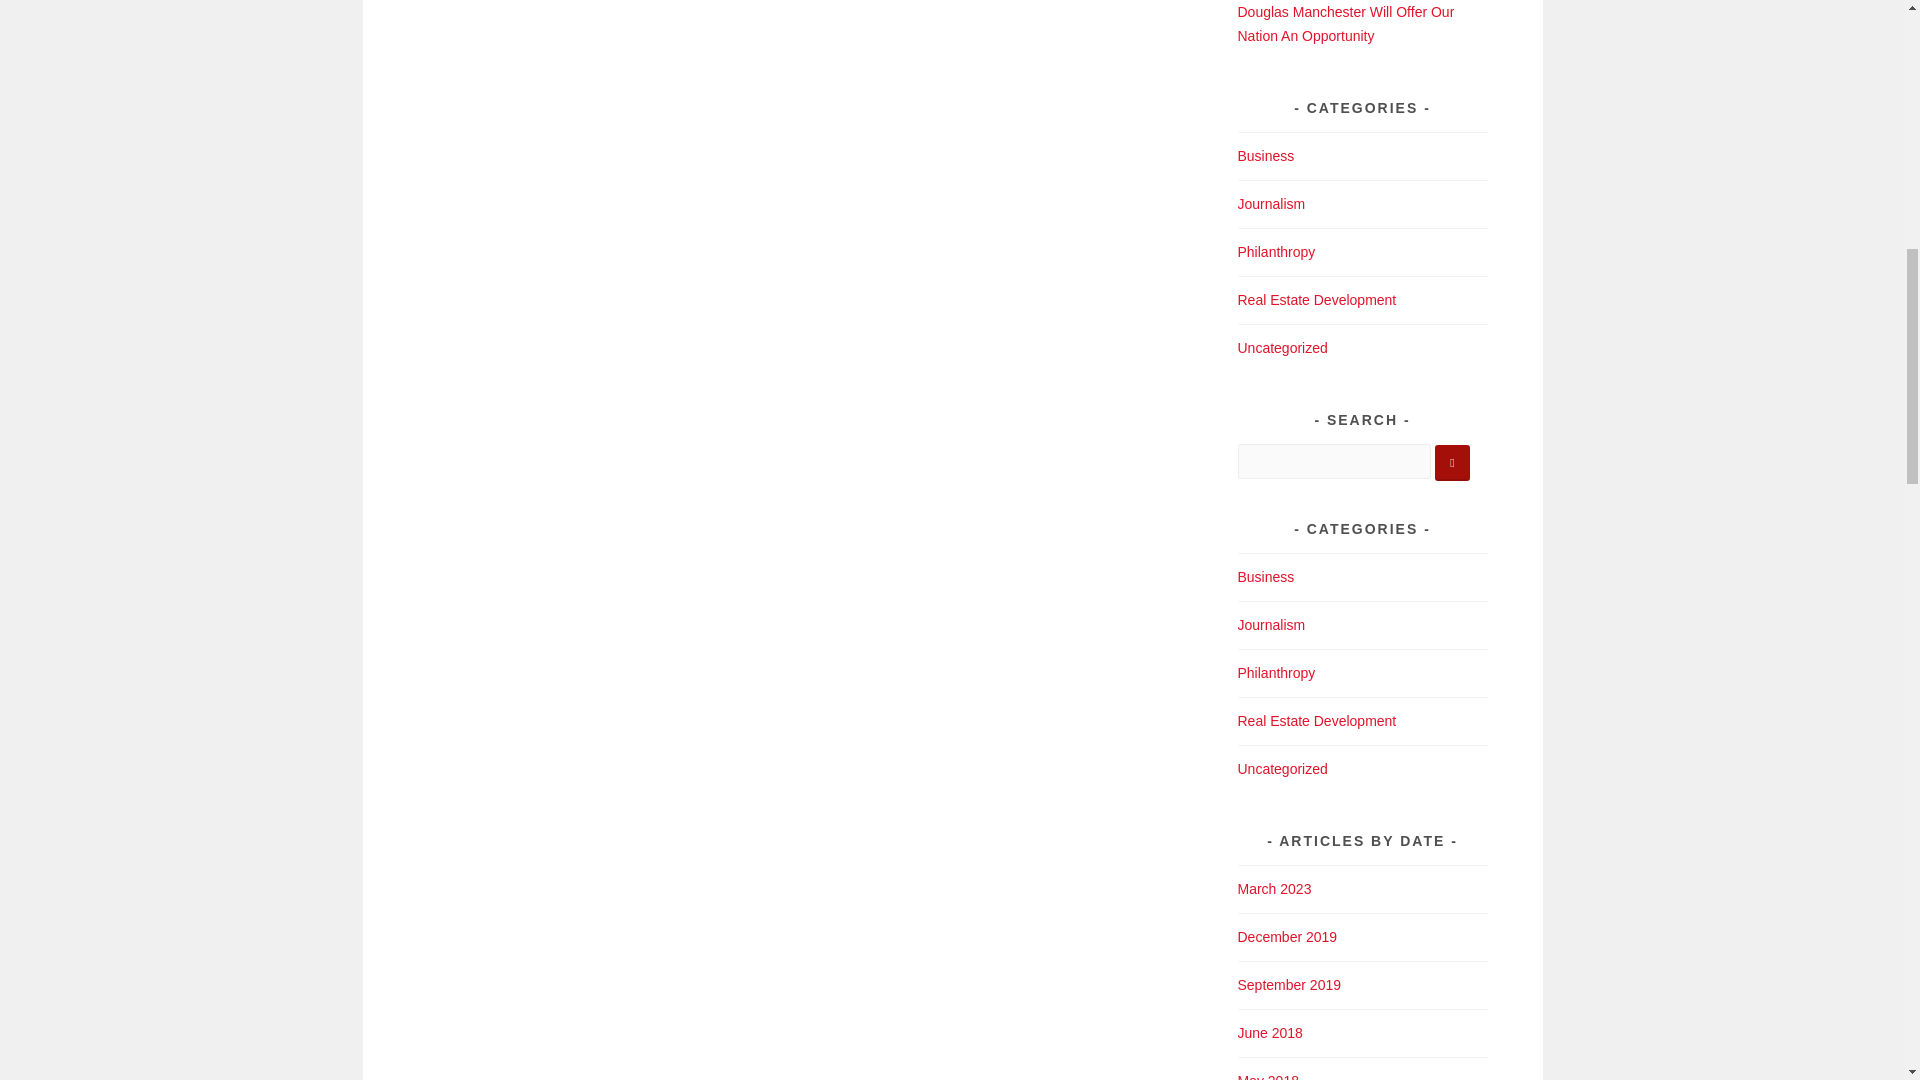 Image resolution: width=1920 pixels, height=1080 pixels. I want to click on Uncategorized, so click(1283, 348).